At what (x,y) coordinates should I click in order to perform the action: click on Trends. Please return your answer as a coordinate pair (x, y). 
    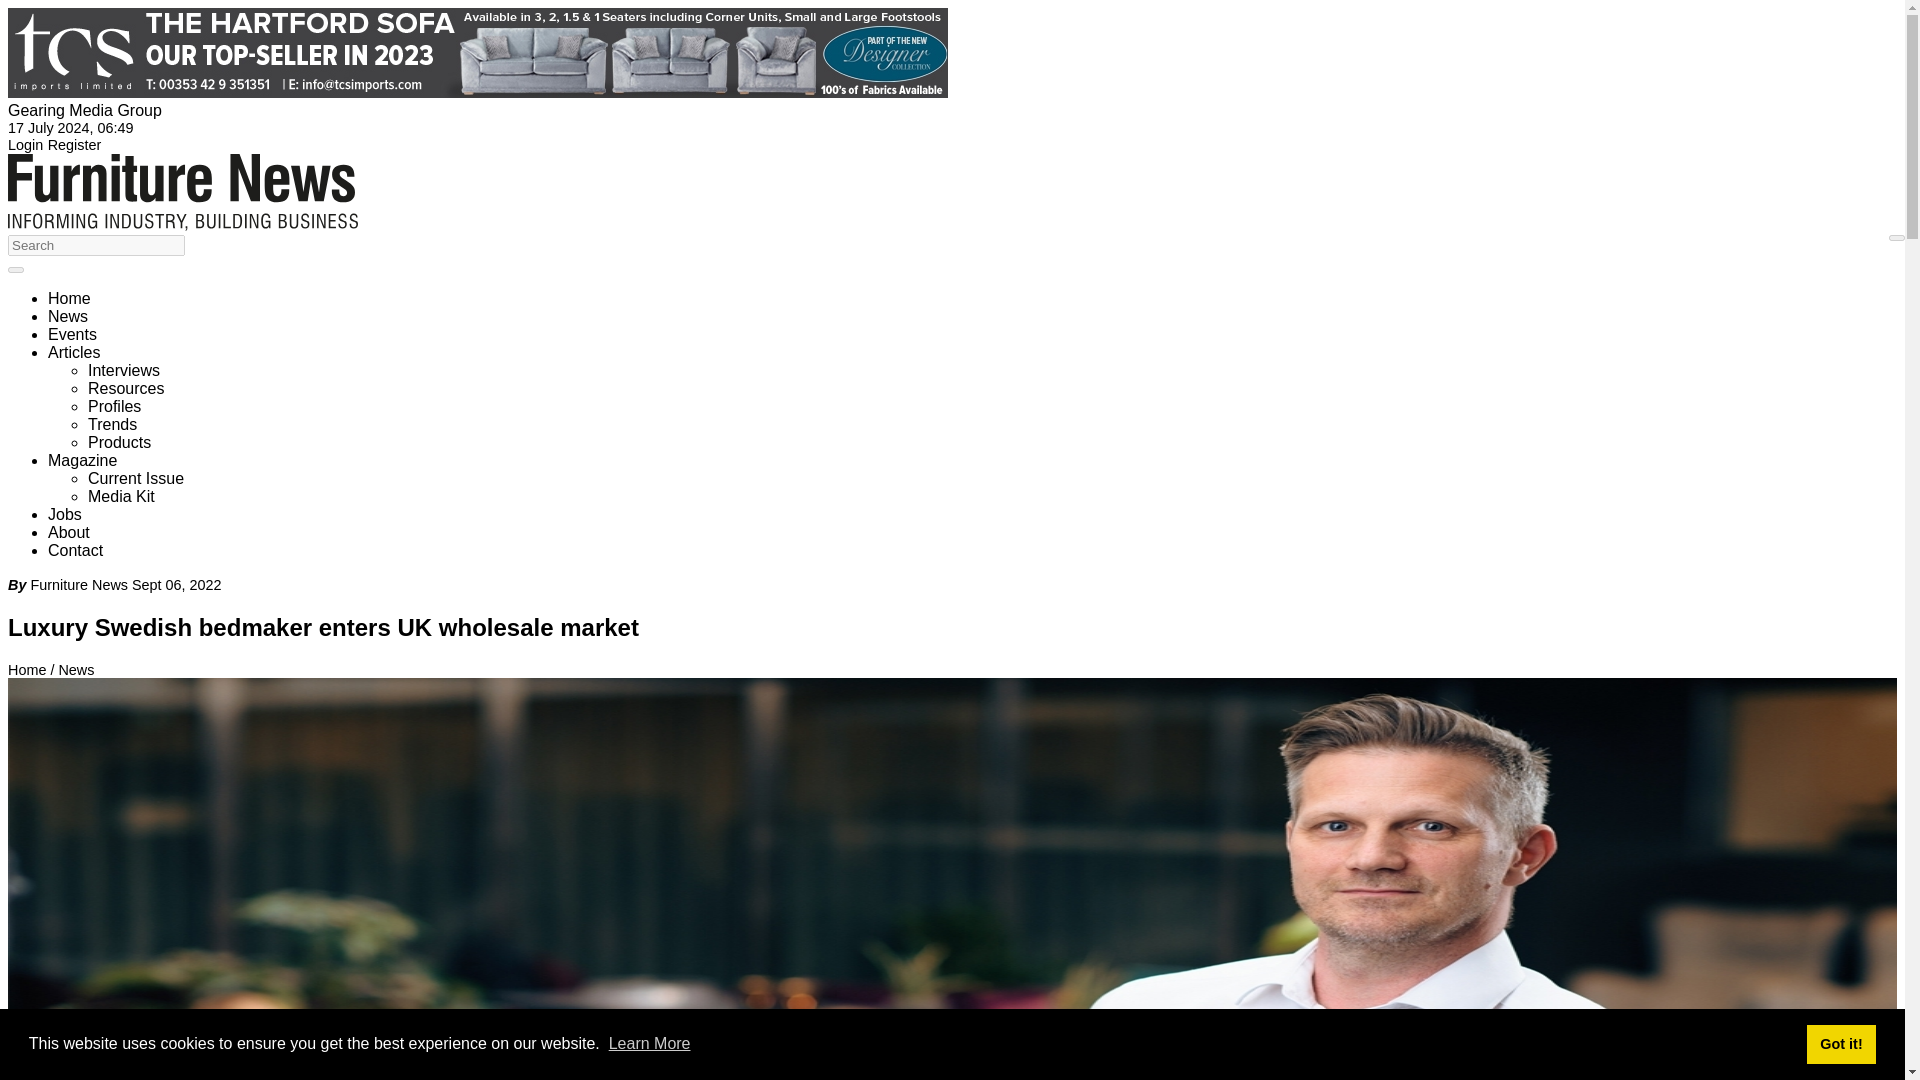
    Looking at the image, I should click on (112, 424).